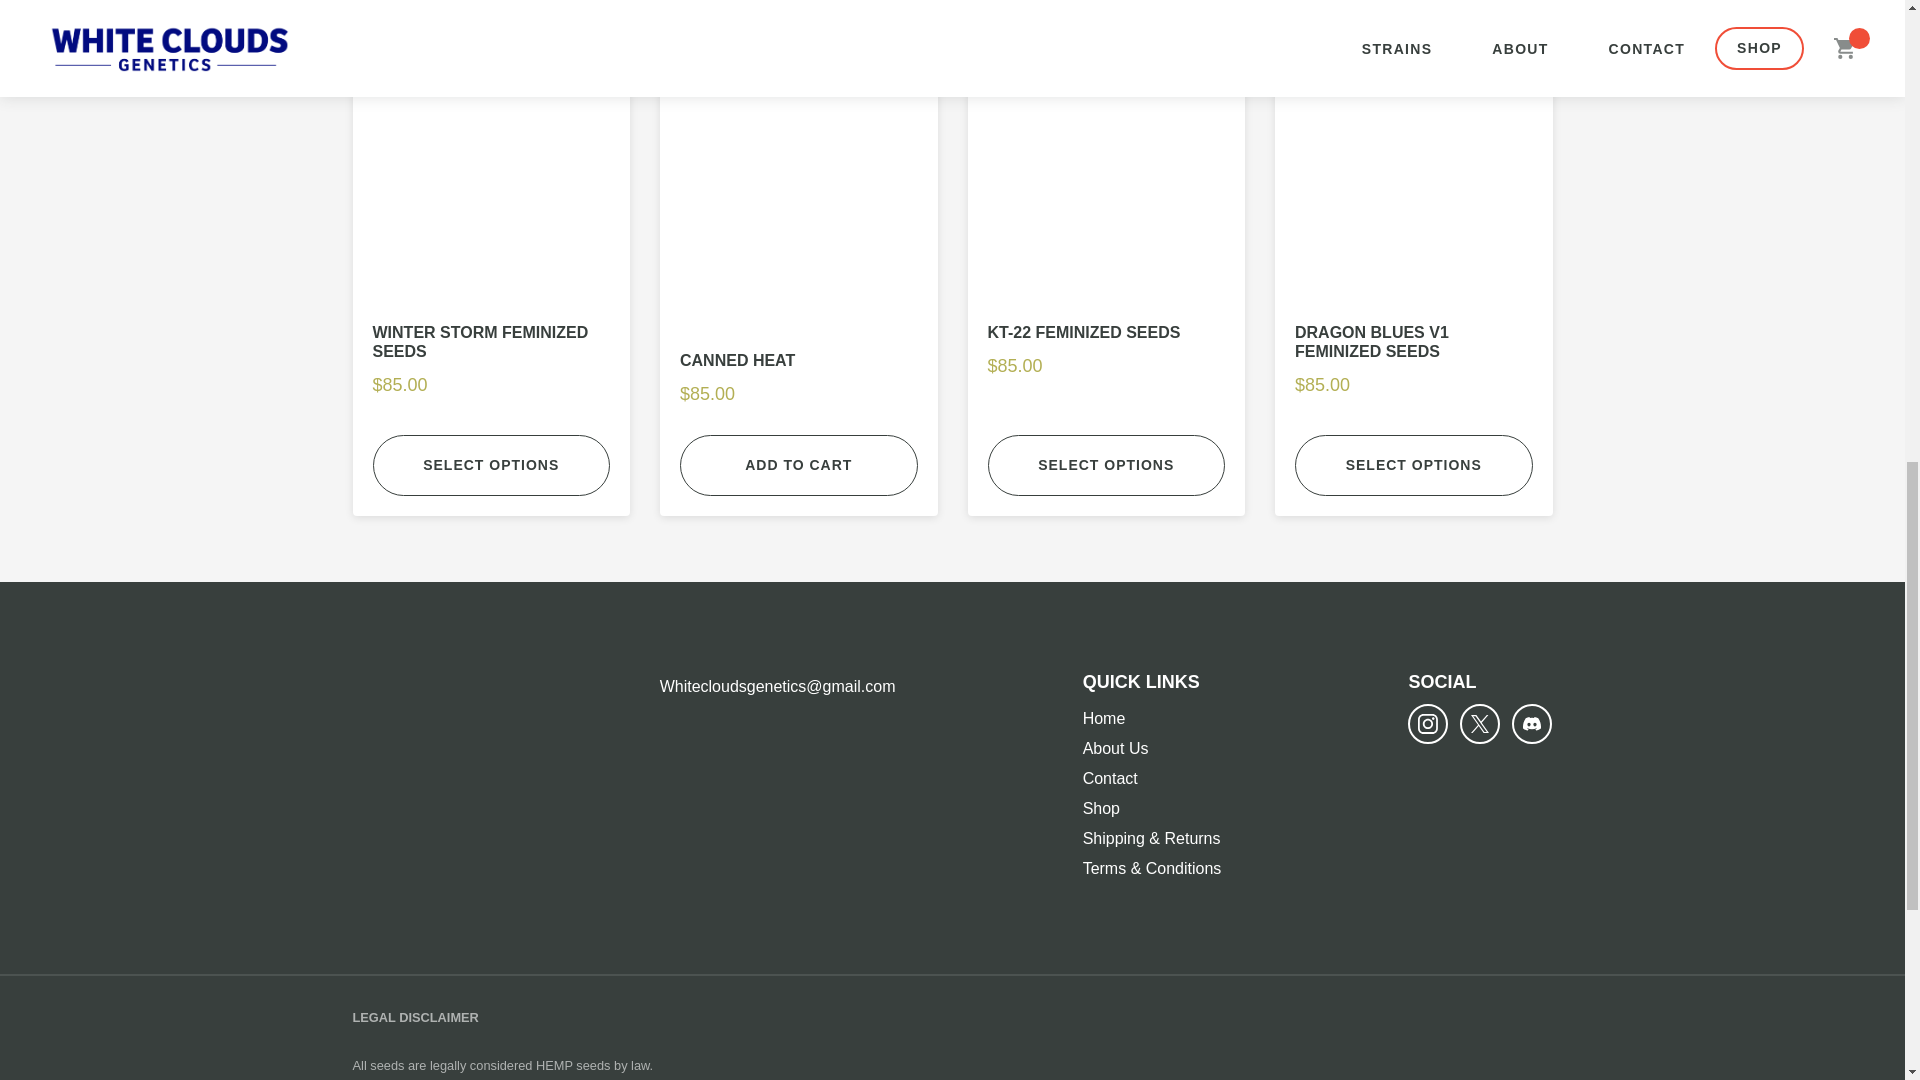 The width and height of the screenshot is (1920, 1080). What do you see at coordinates (491, 466) in the screenshot?
I see `SELECT OPTIONS` at bounding box center [491, 466].